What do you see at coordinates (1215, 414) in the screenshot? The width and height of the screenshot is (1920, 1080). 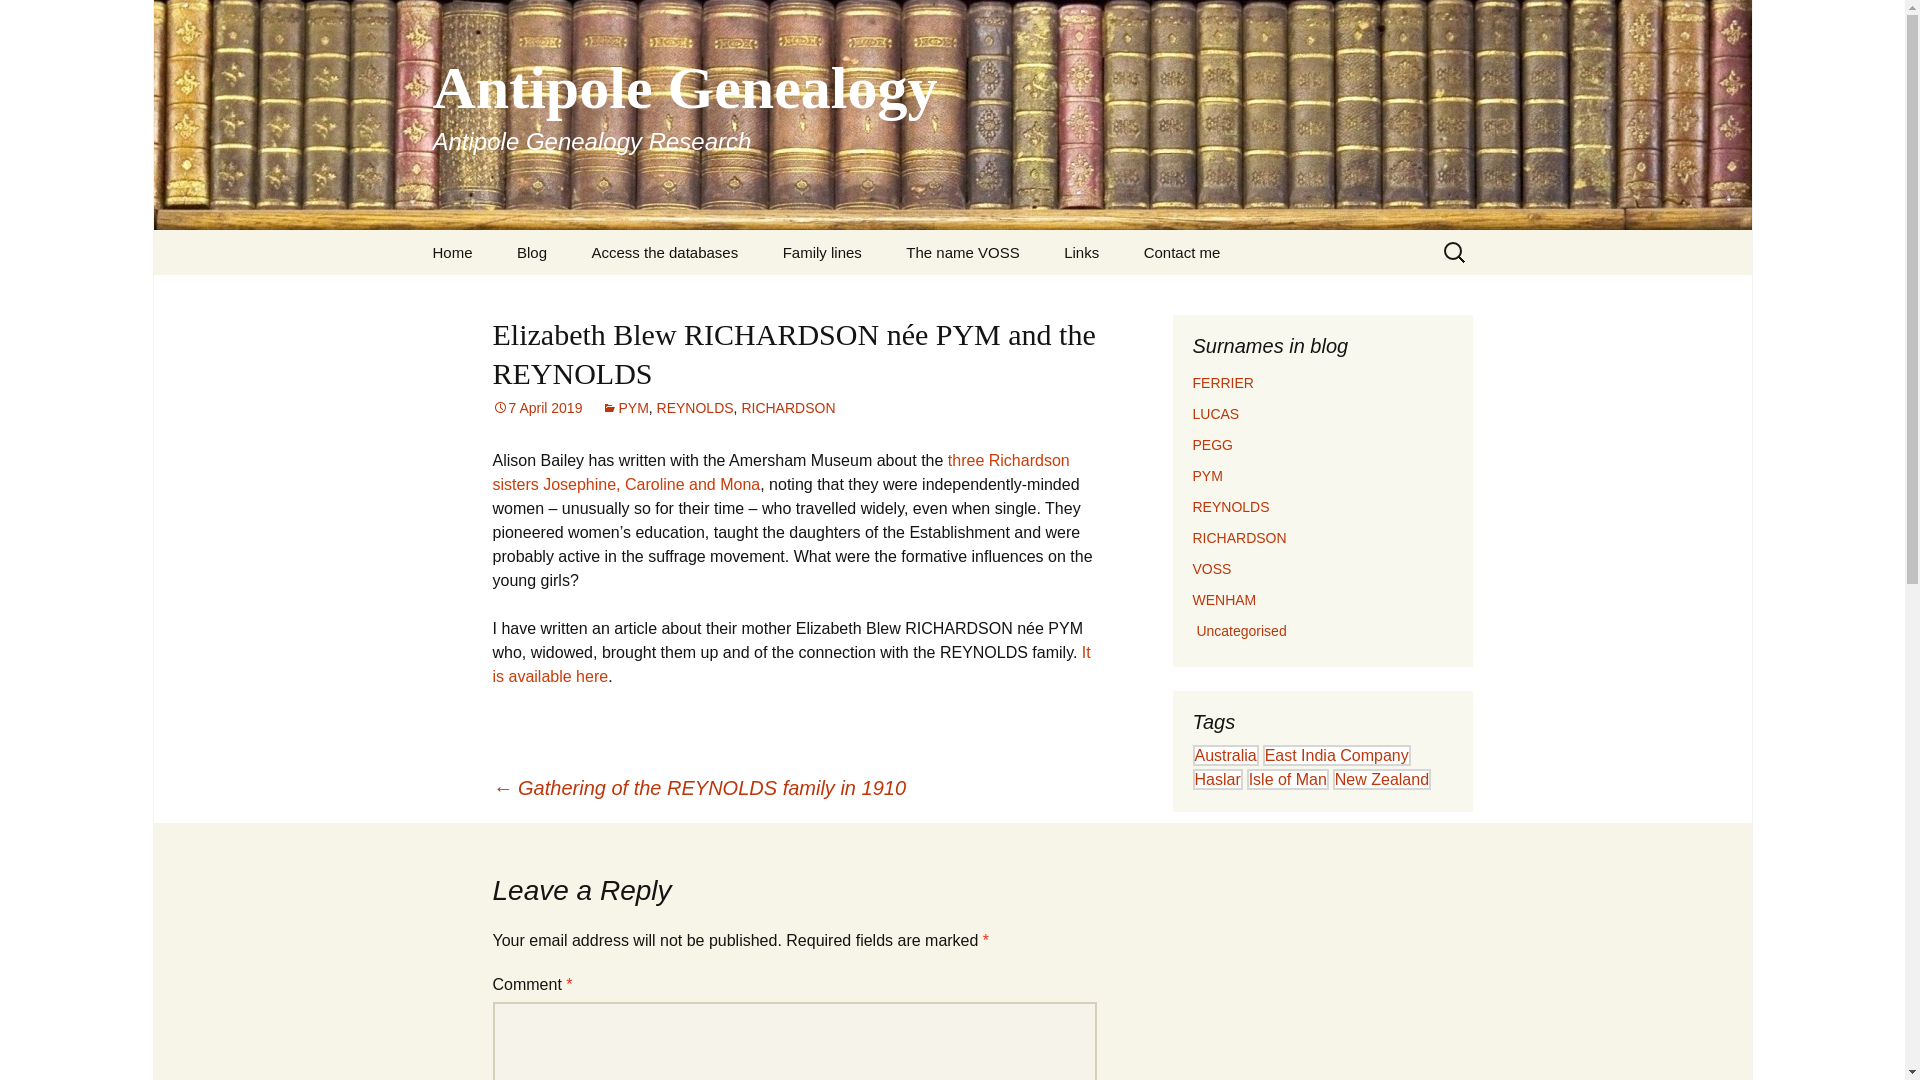 I see `LUCAS` at bounding box center [1215, 414].